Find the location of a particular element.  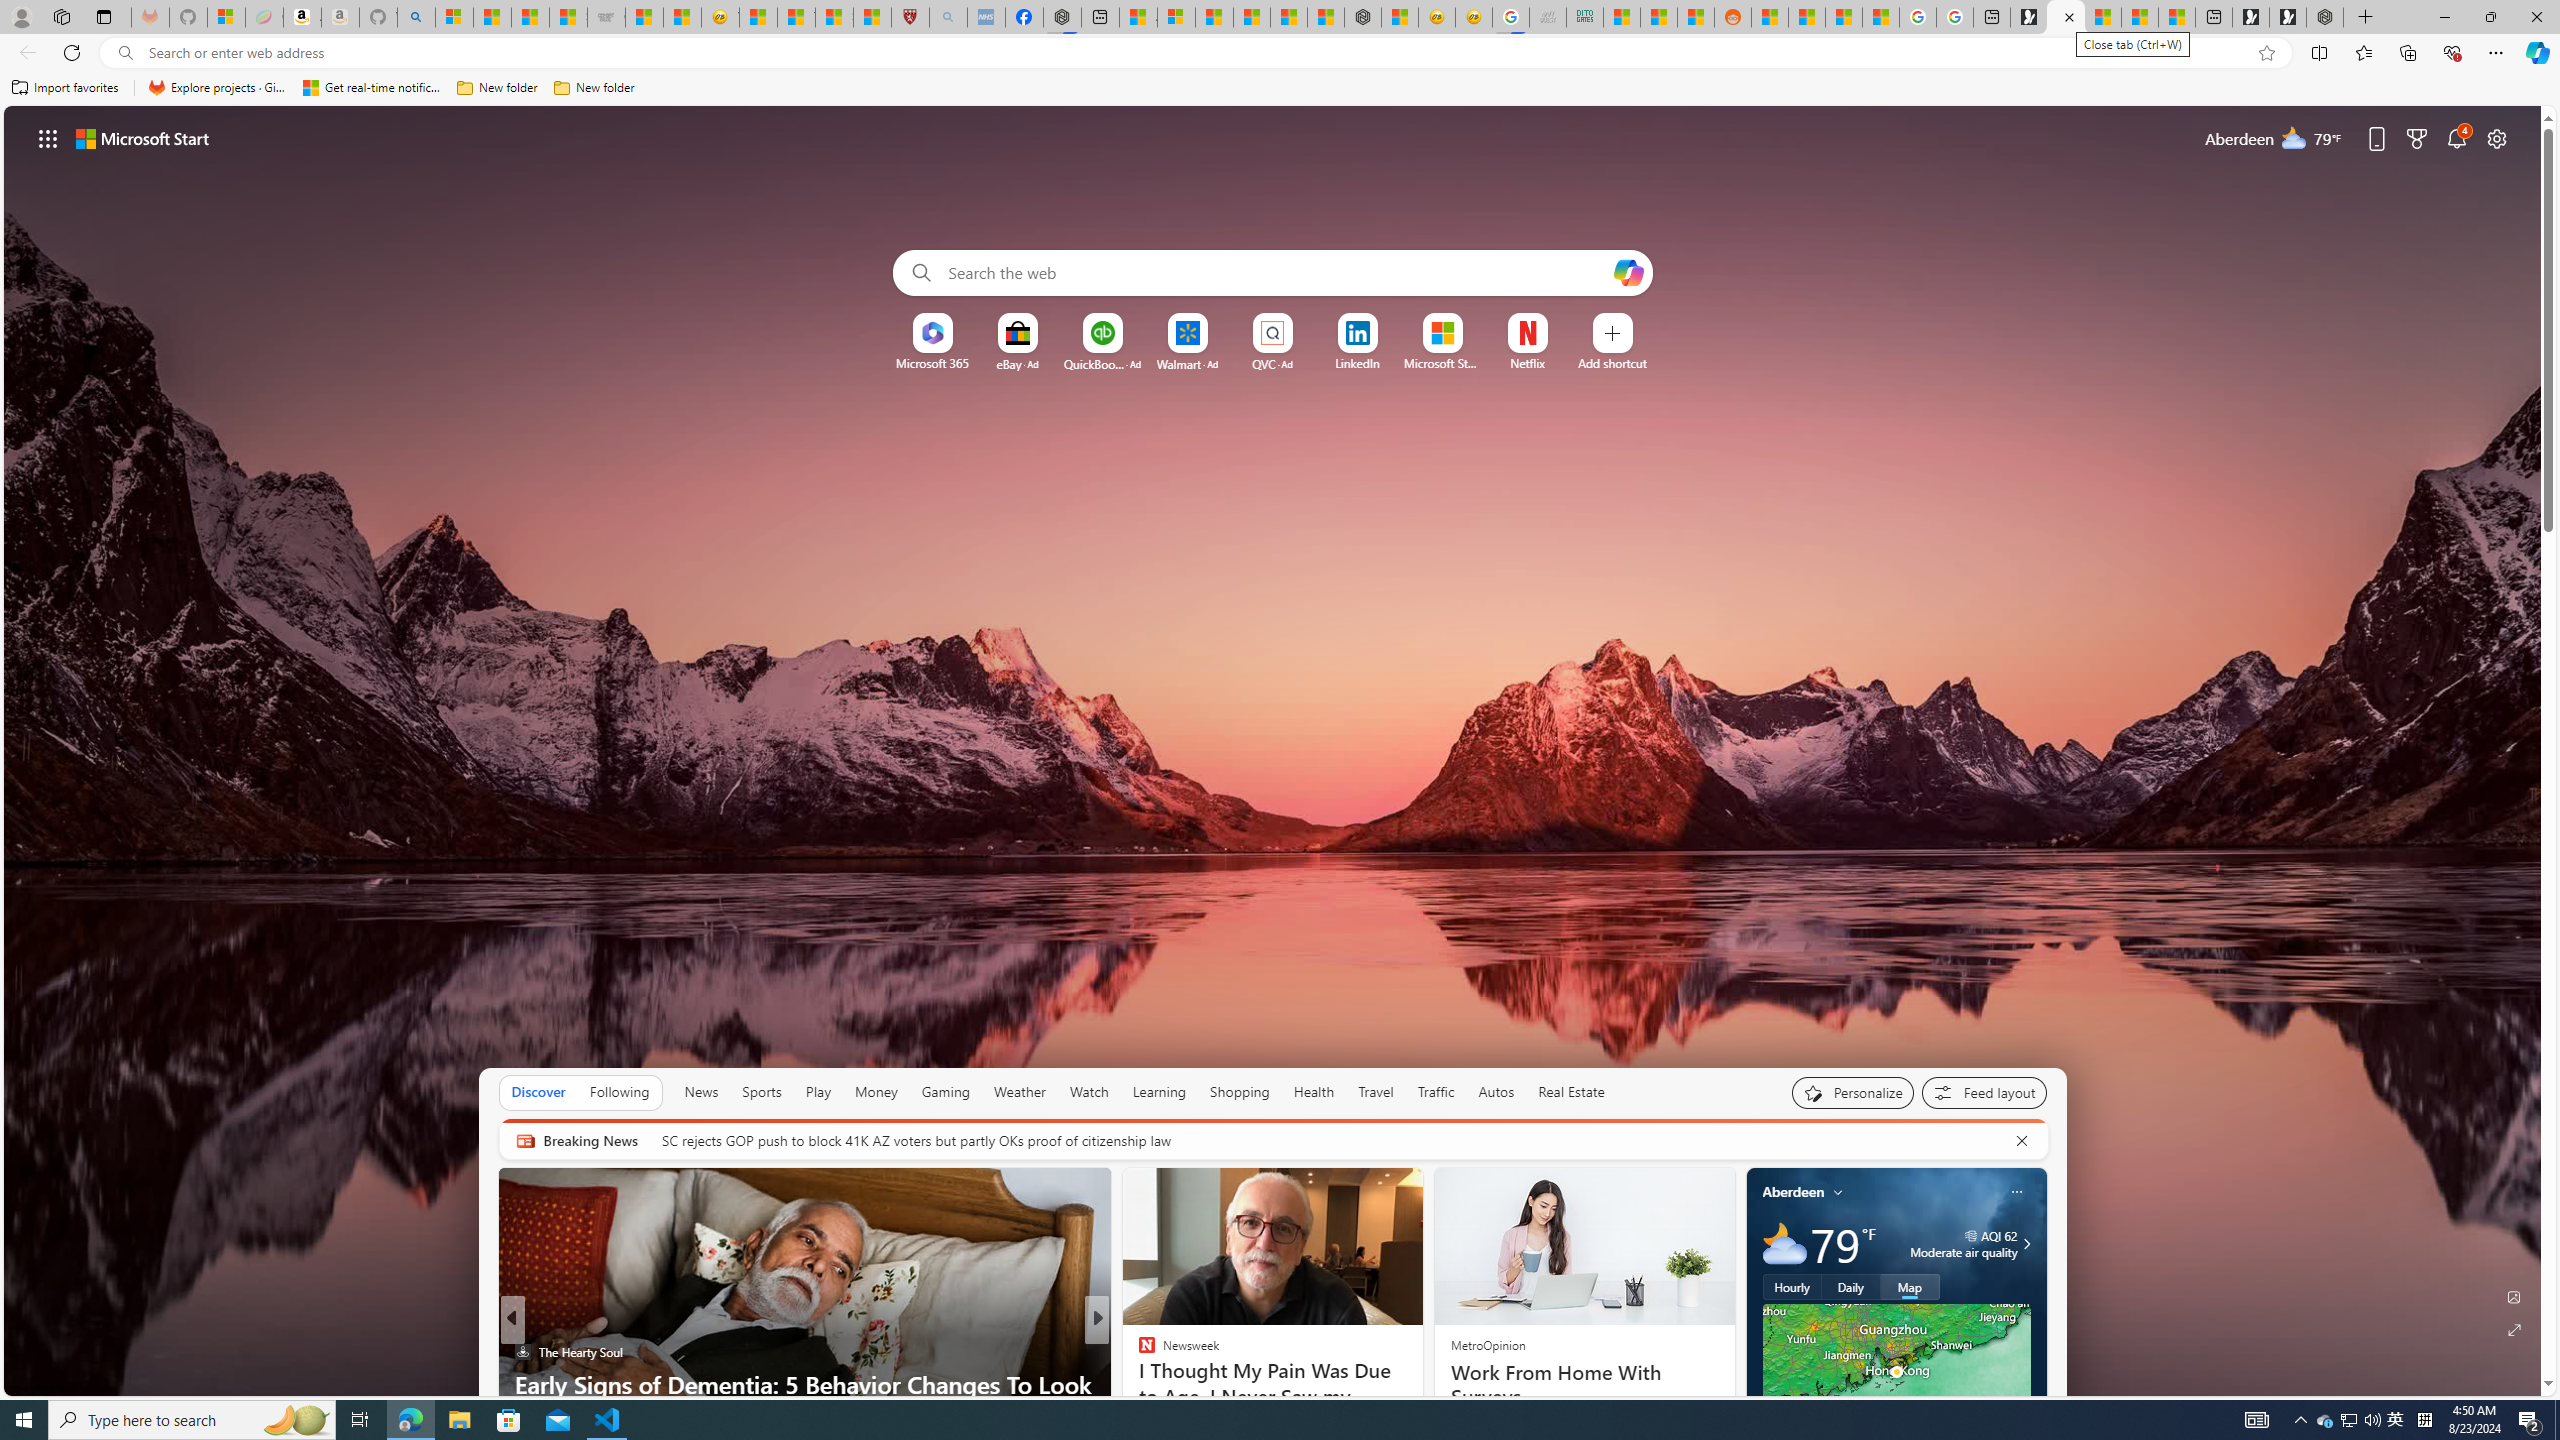

Netflix is located at coordinates (1528, 363).